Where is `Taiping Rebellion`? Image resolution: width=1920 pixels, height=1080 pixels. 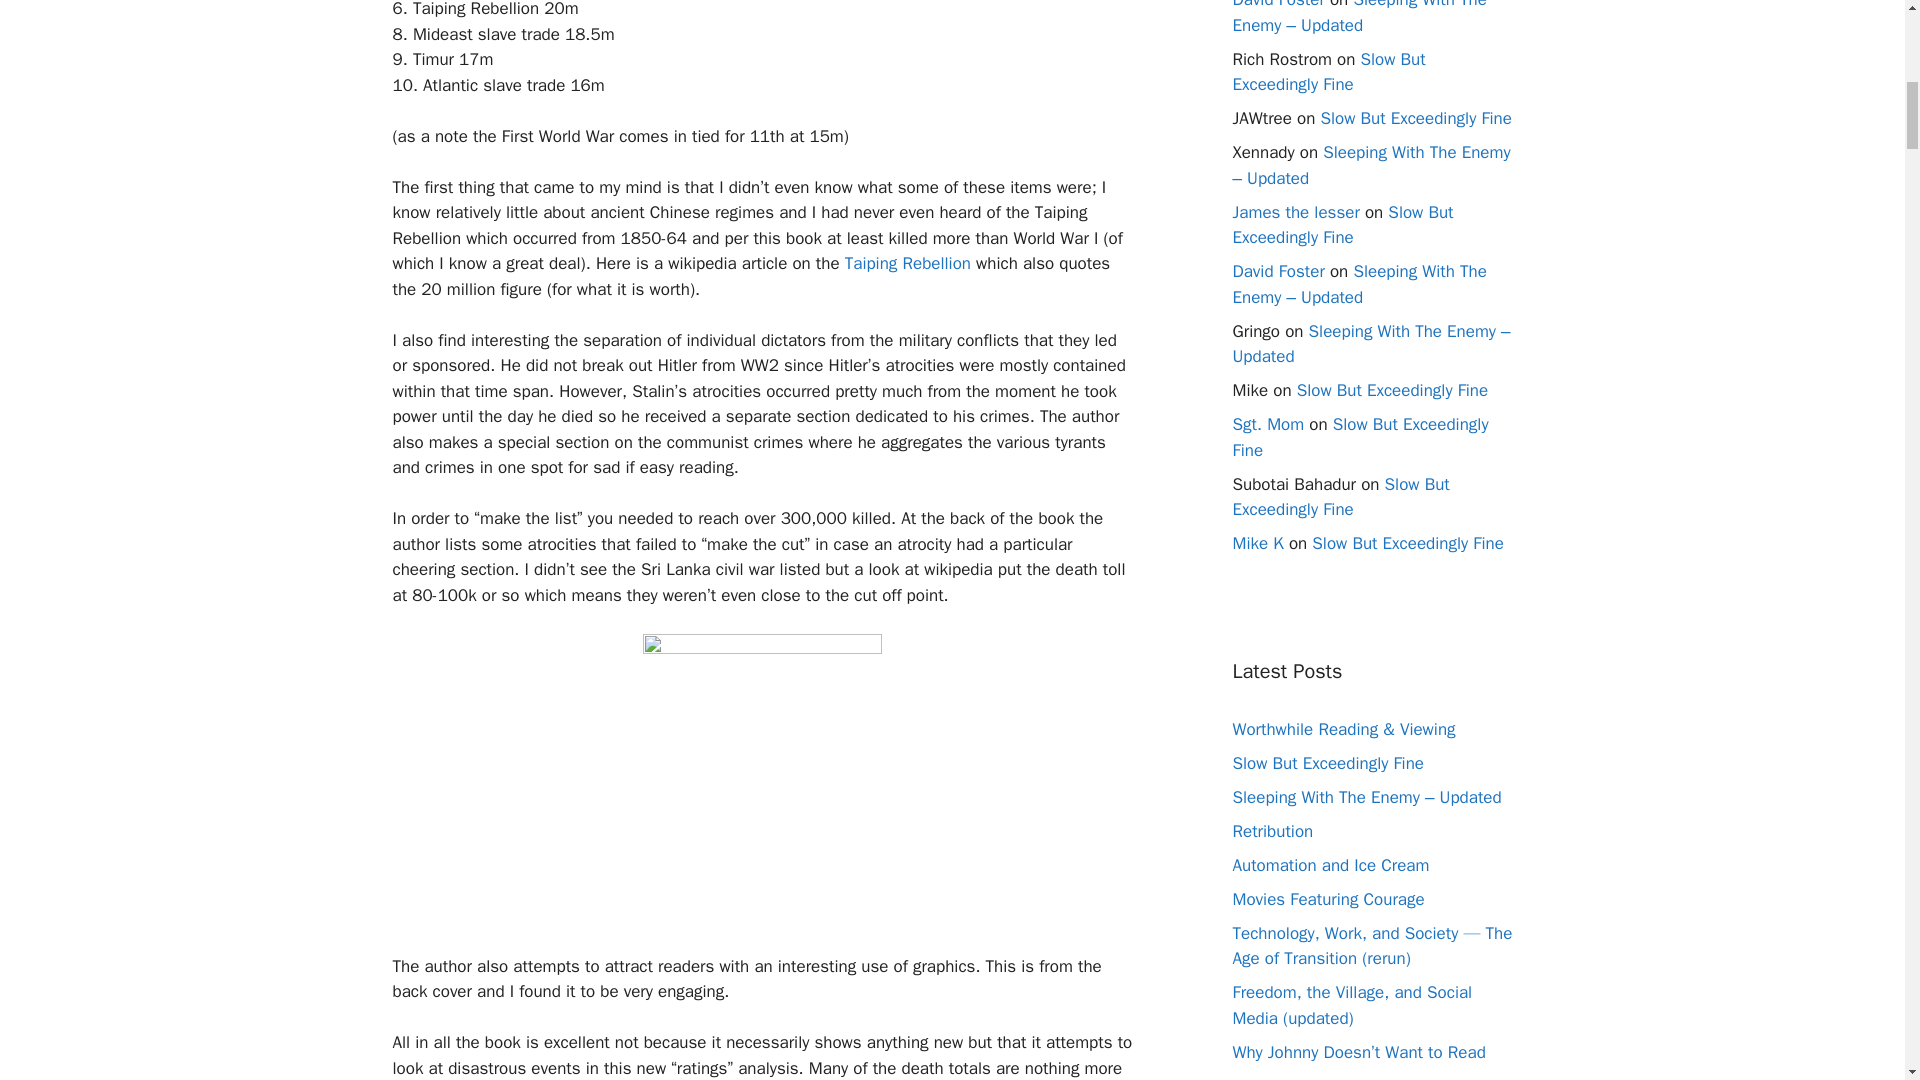 Taiping Rebellion is located at coordinates (908, 263).